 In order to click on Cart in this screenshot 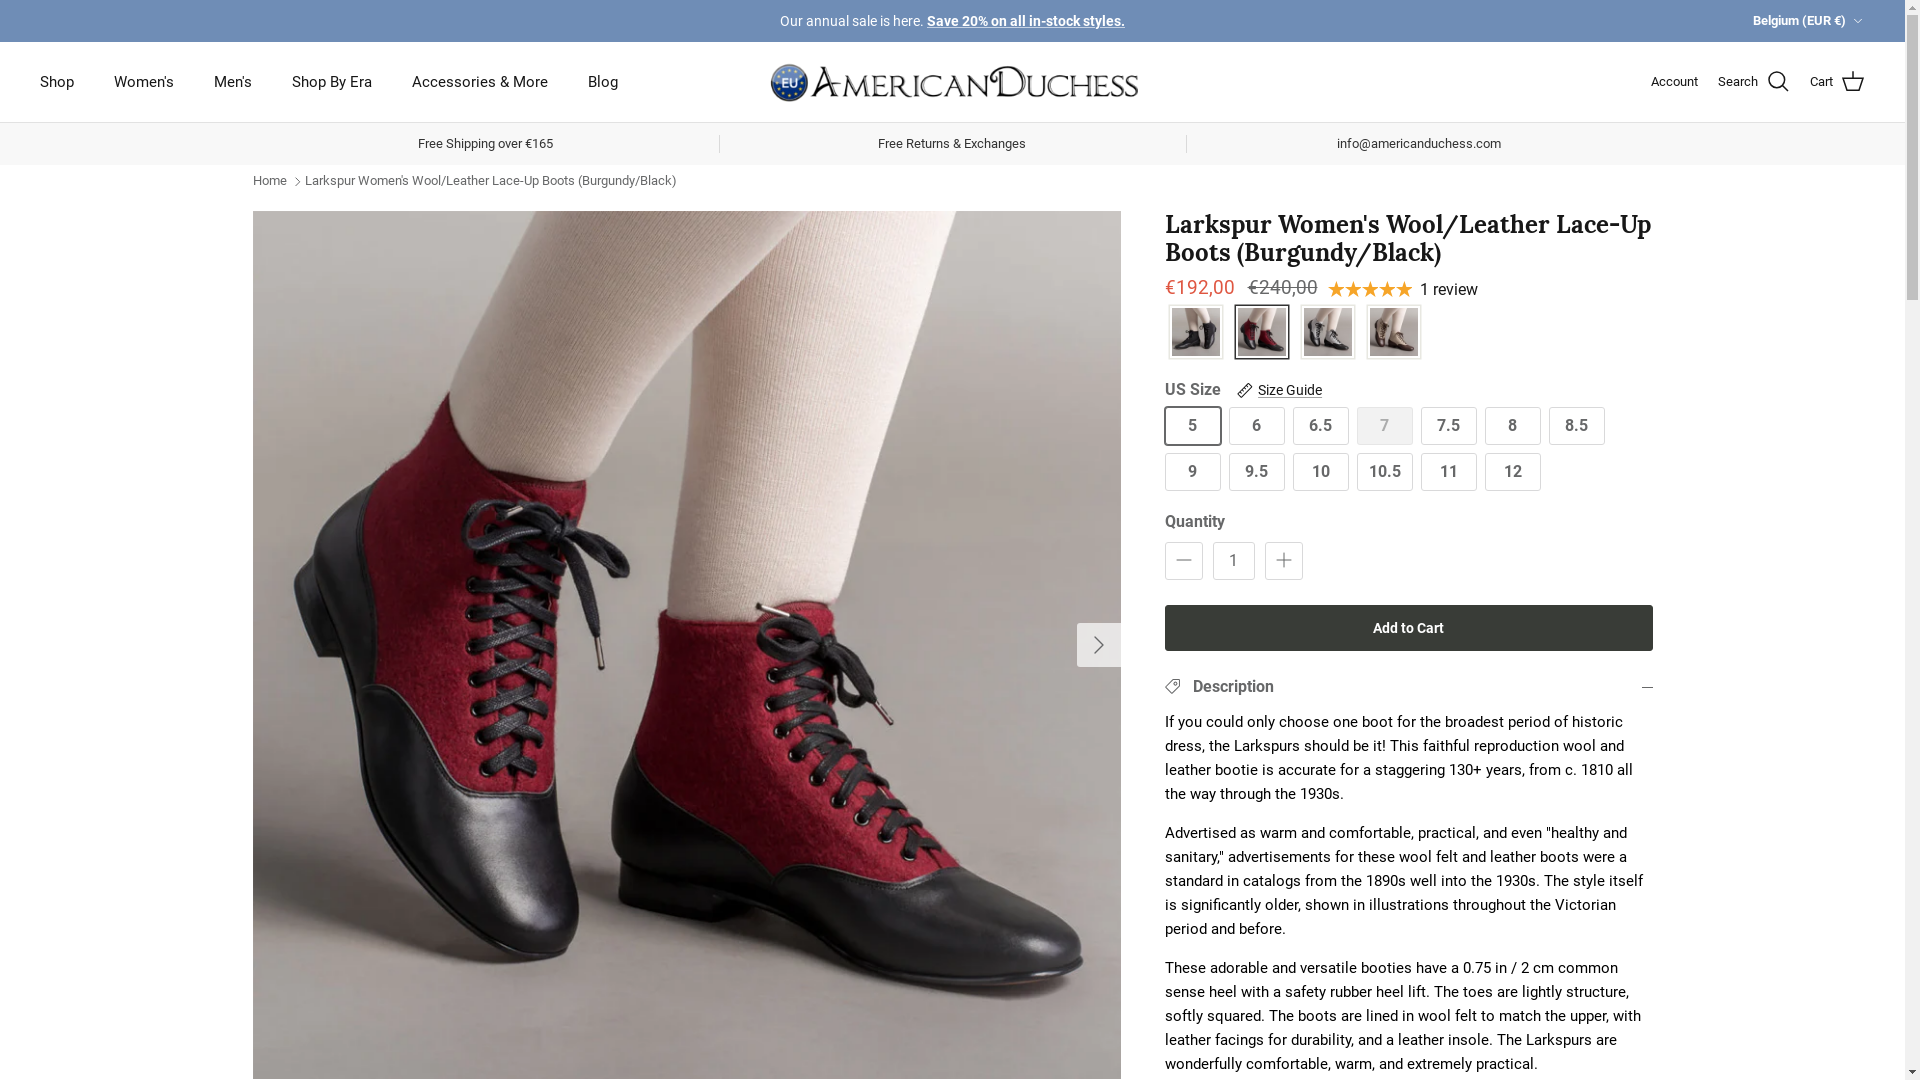, I will do `click(1838, 82)`.